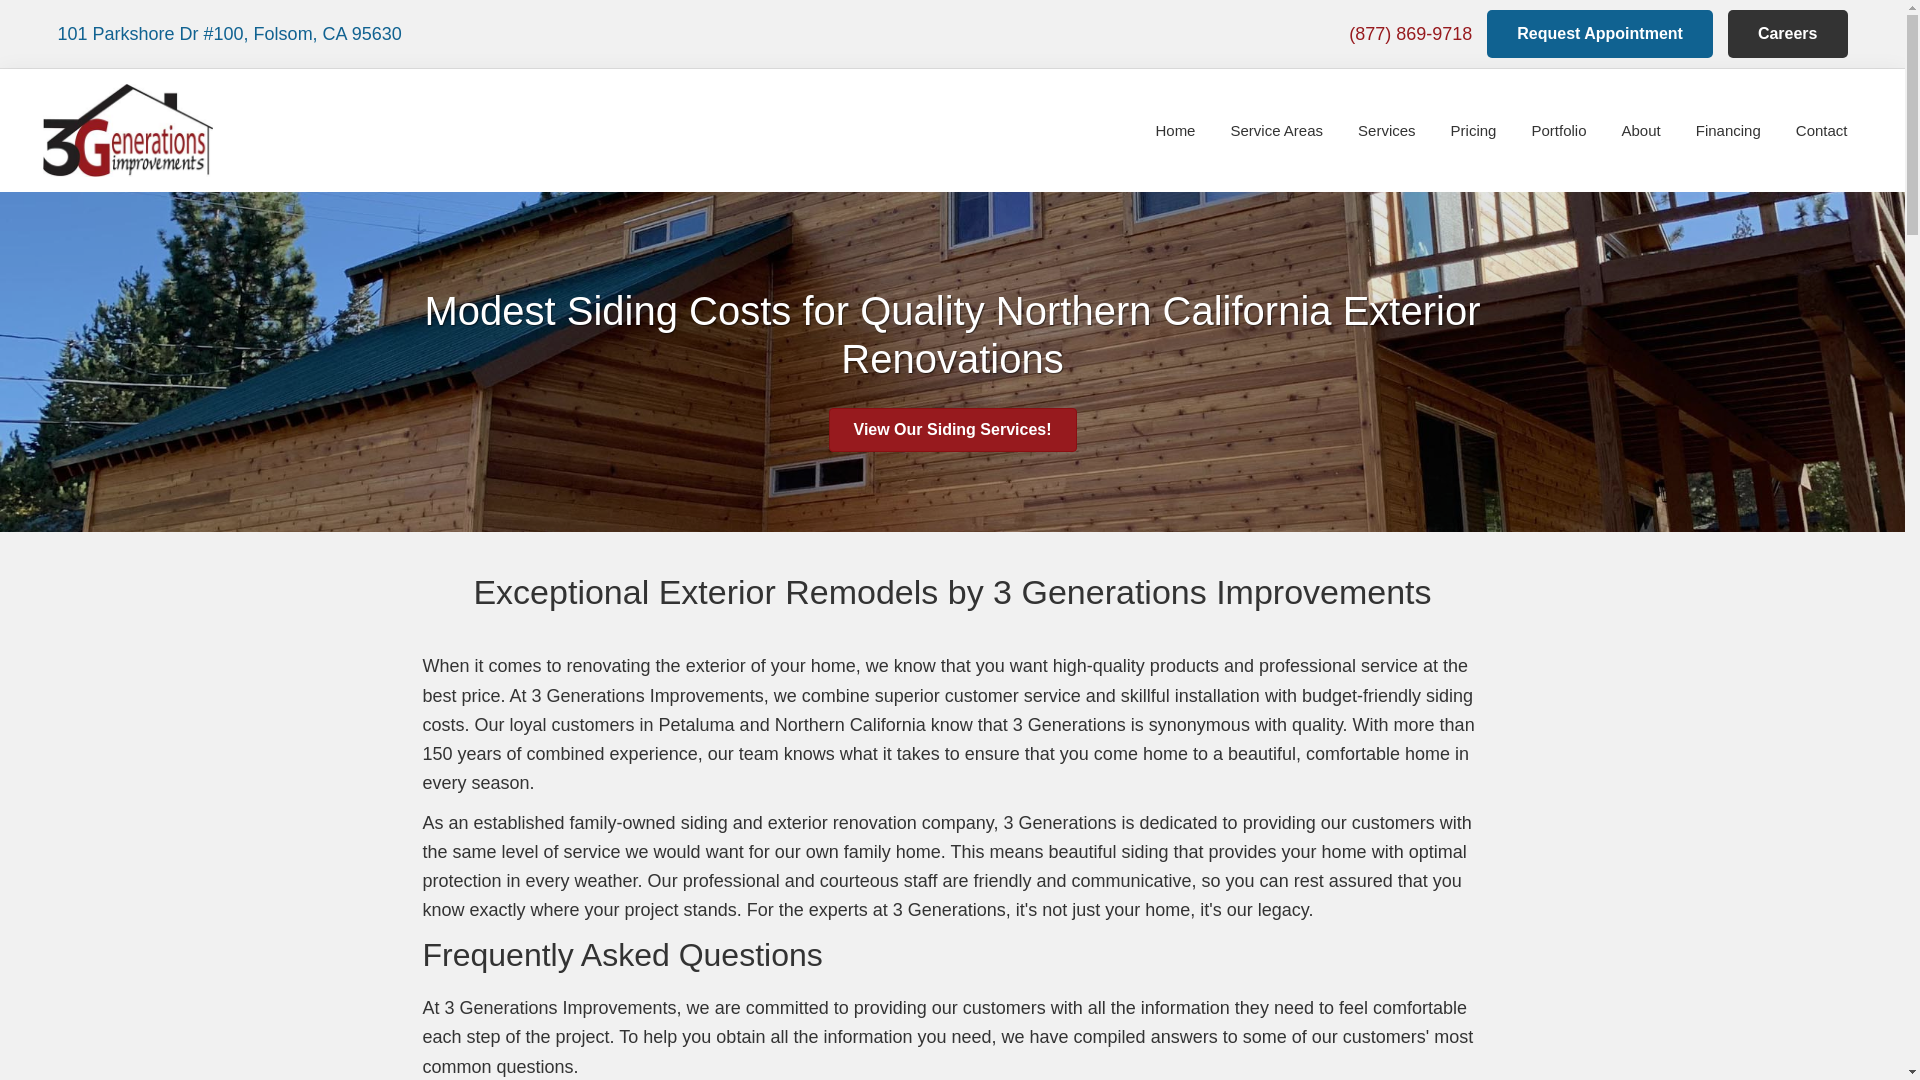  What do you see at coordinates (230, 34) in the screenshot?
I see `101 Parkshore Dr #100, Folsom, CA 95630` at bounding box center [230, 34].